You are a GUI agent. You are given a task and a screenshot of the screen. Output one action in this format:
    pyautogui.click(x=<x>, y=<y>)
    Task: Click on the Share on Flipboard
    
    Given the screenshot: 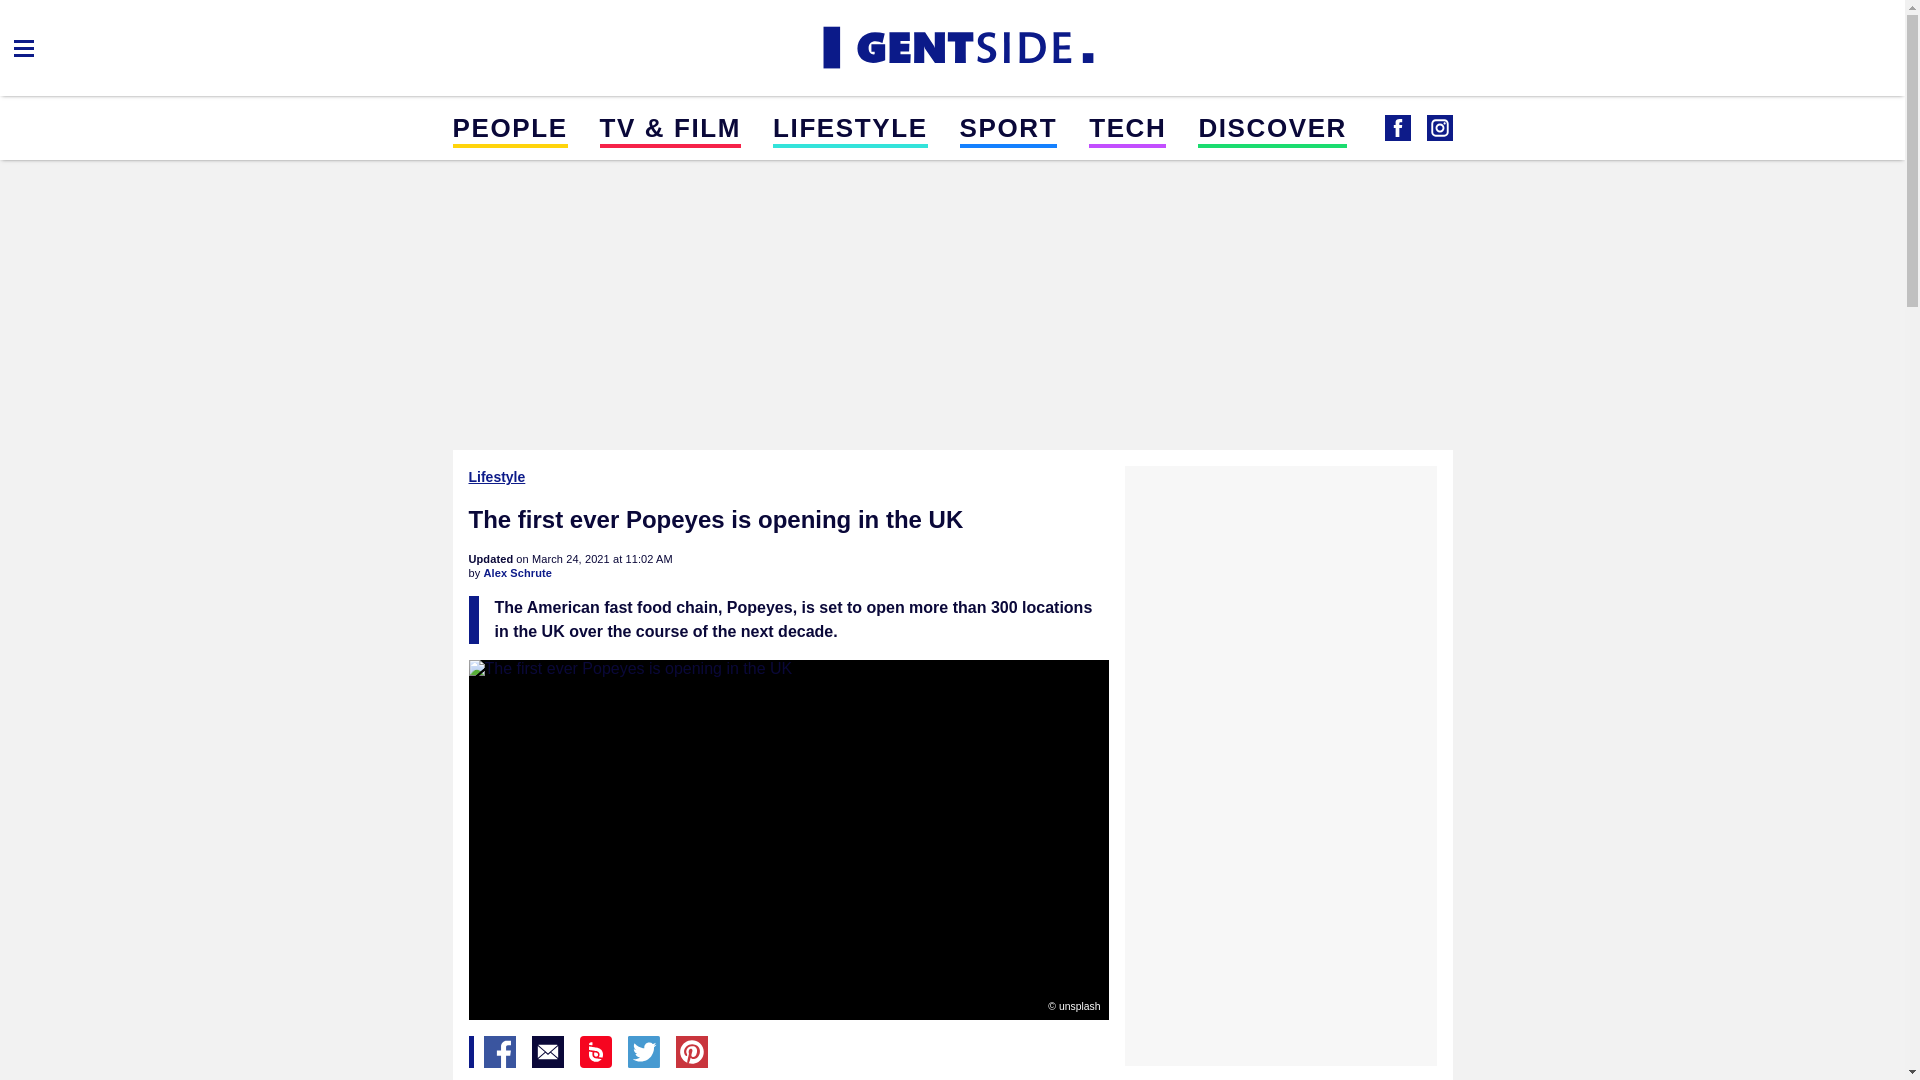 What is the action you would take?
    pyautogui.click(x=596, y=1052)
    